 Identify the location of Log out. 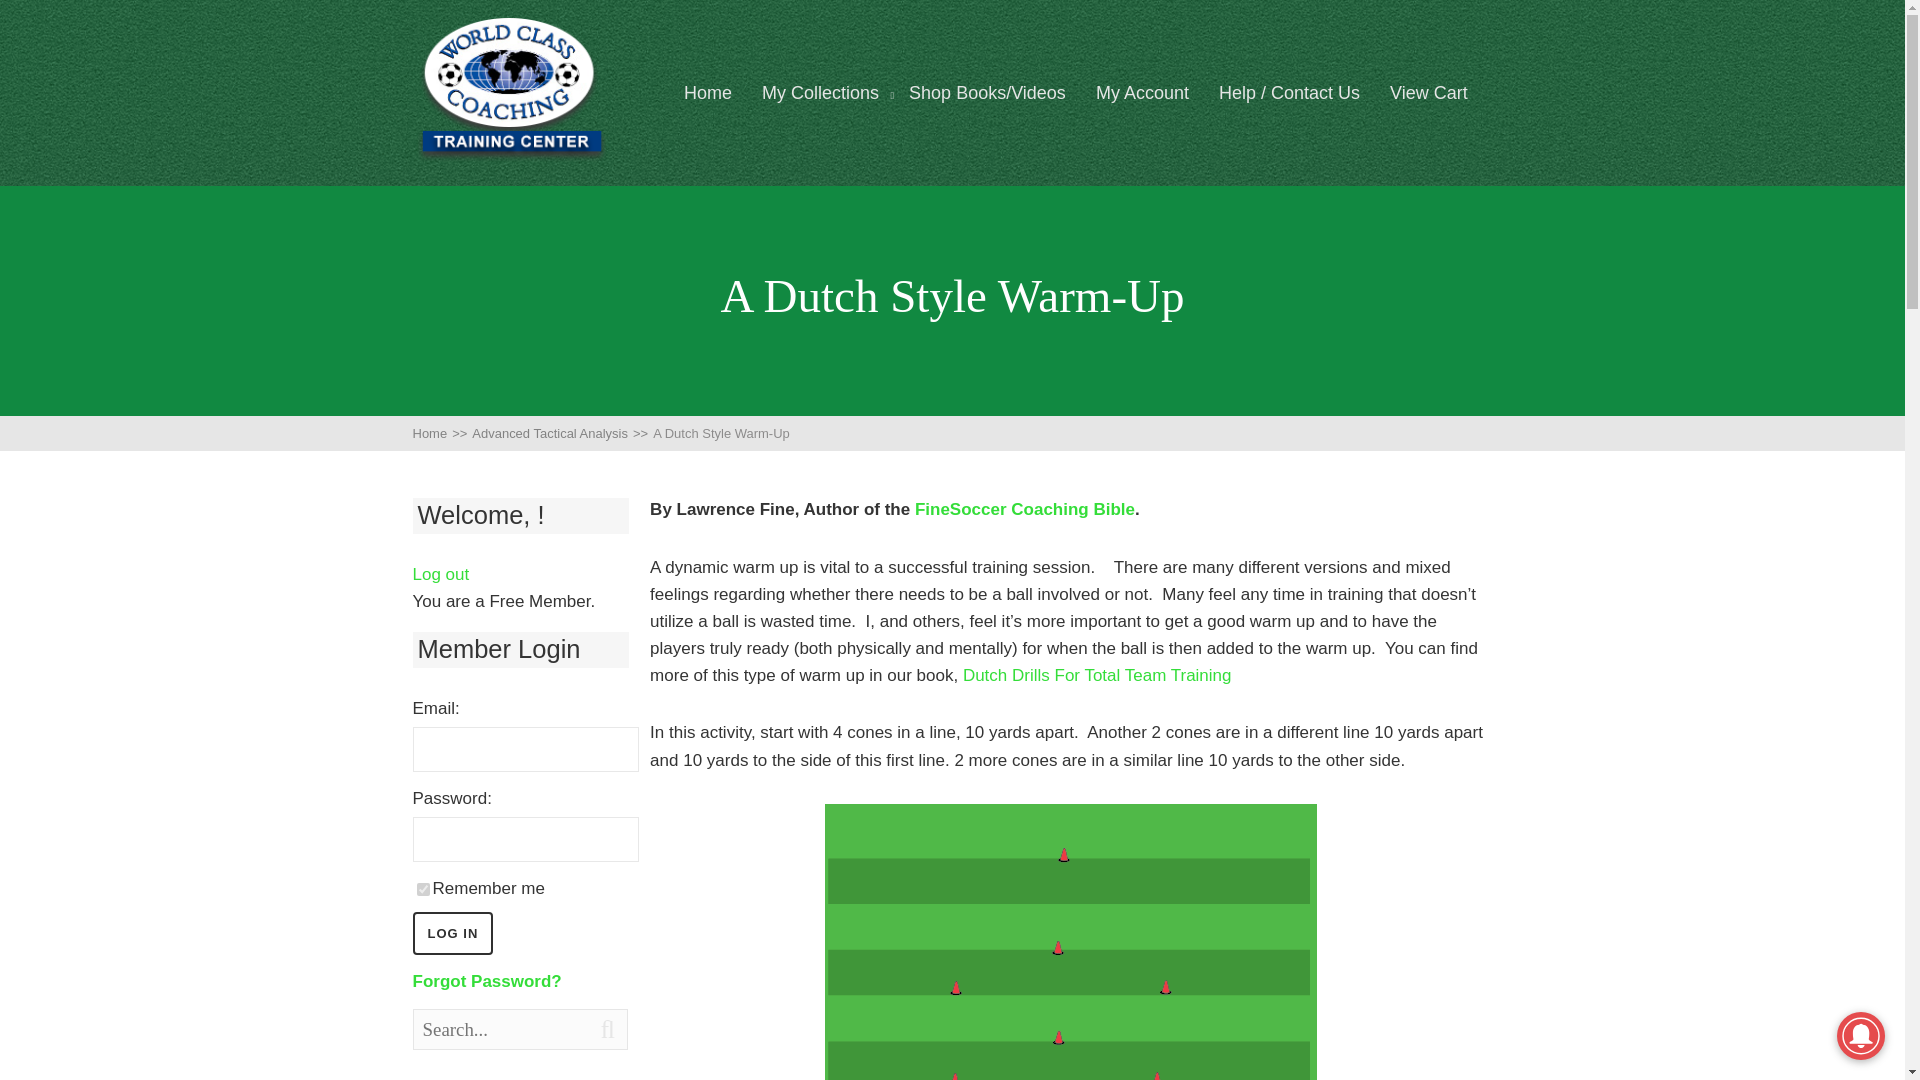
(440, 574).